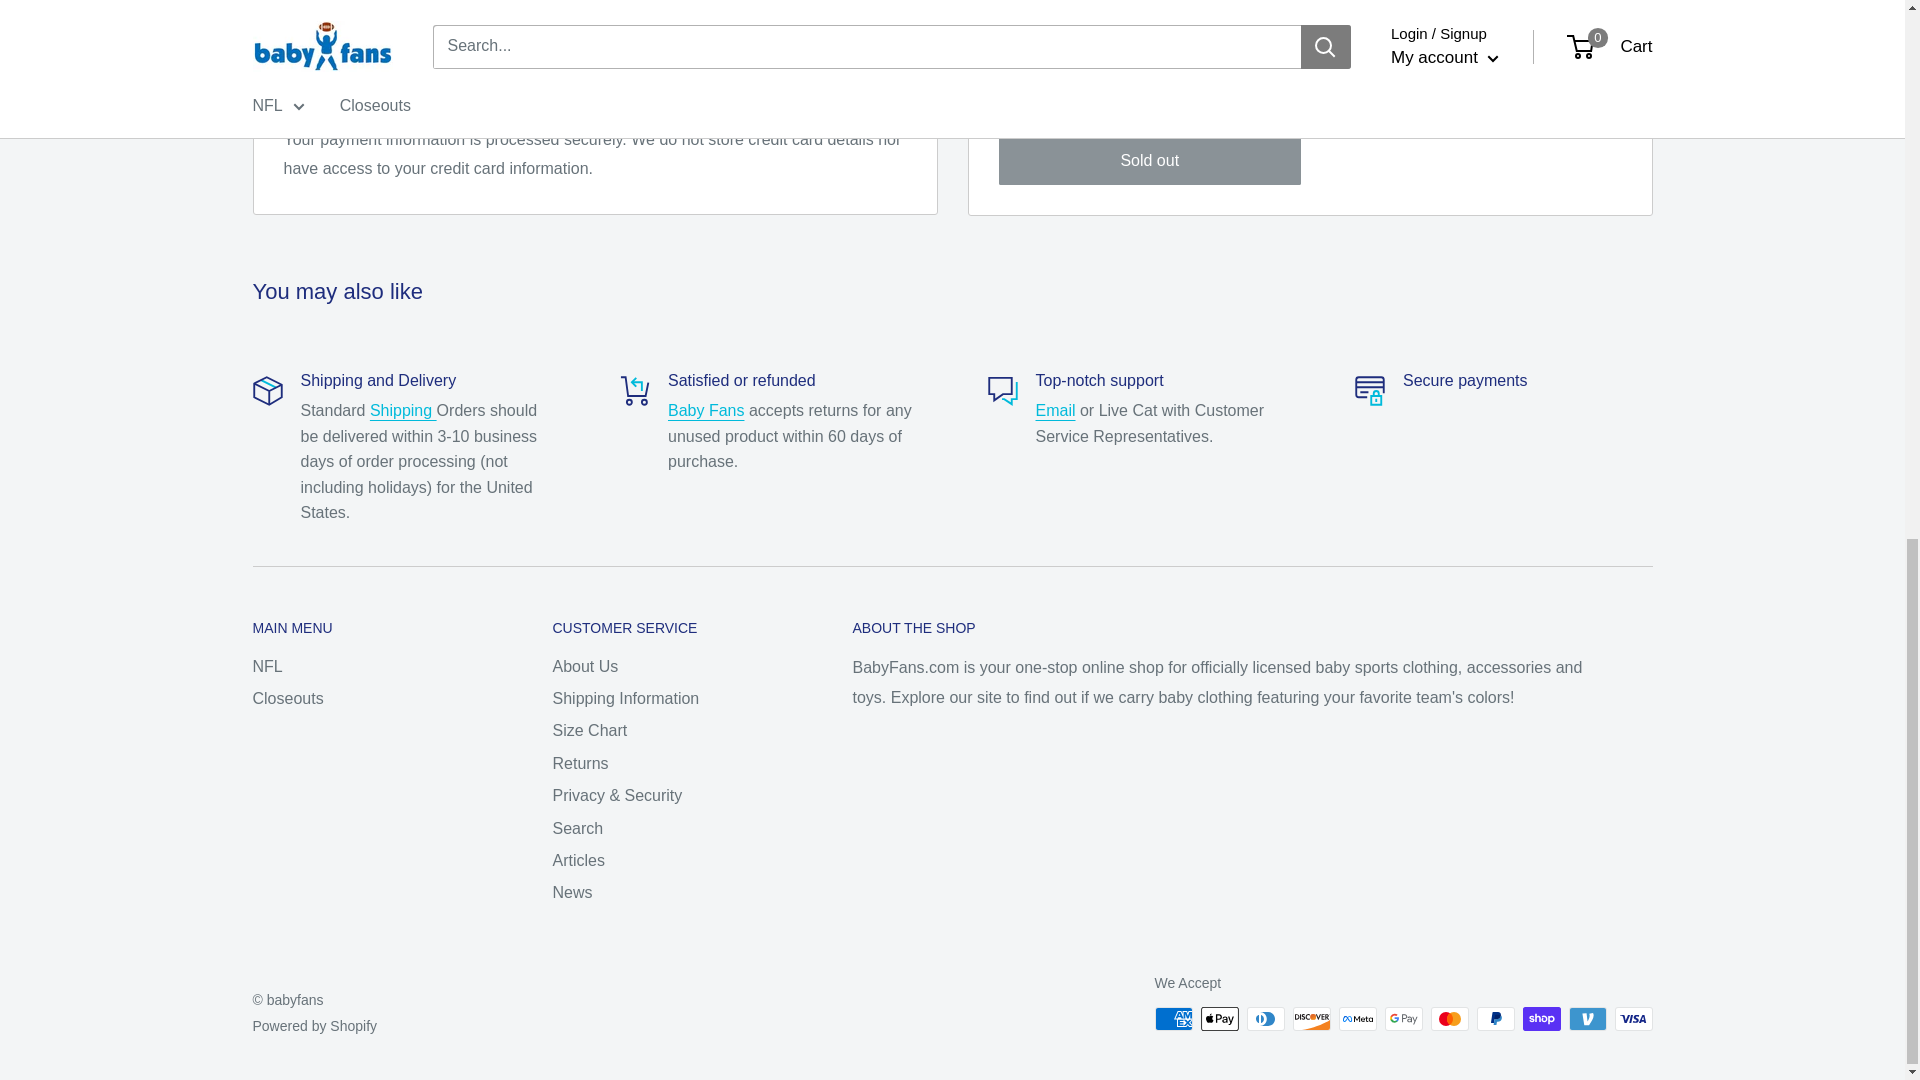 The width and height of the screenshot is (1920, 1080). Describe the element at coordinates (706, 410) in the screenshot. I see `Returns` at that location.